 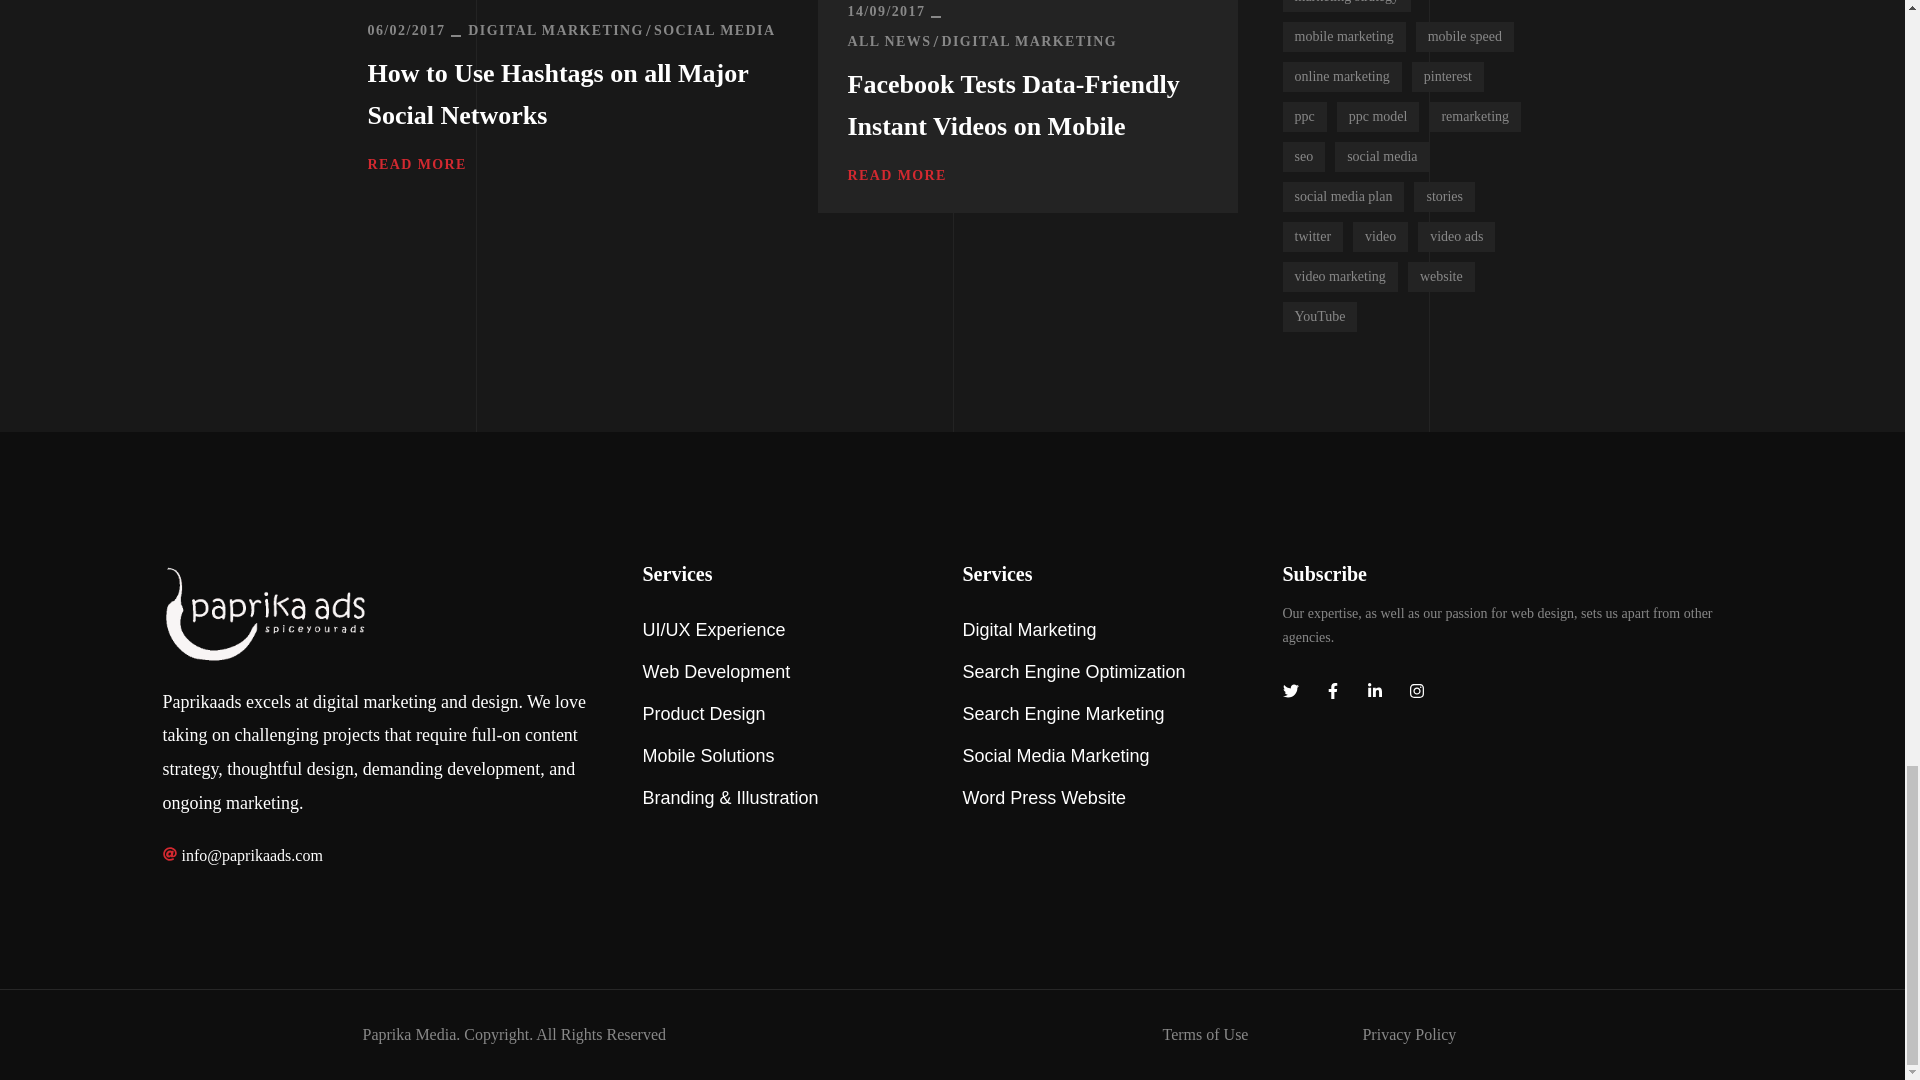 I want to click on Instagram, so click(x=1416, y=691).